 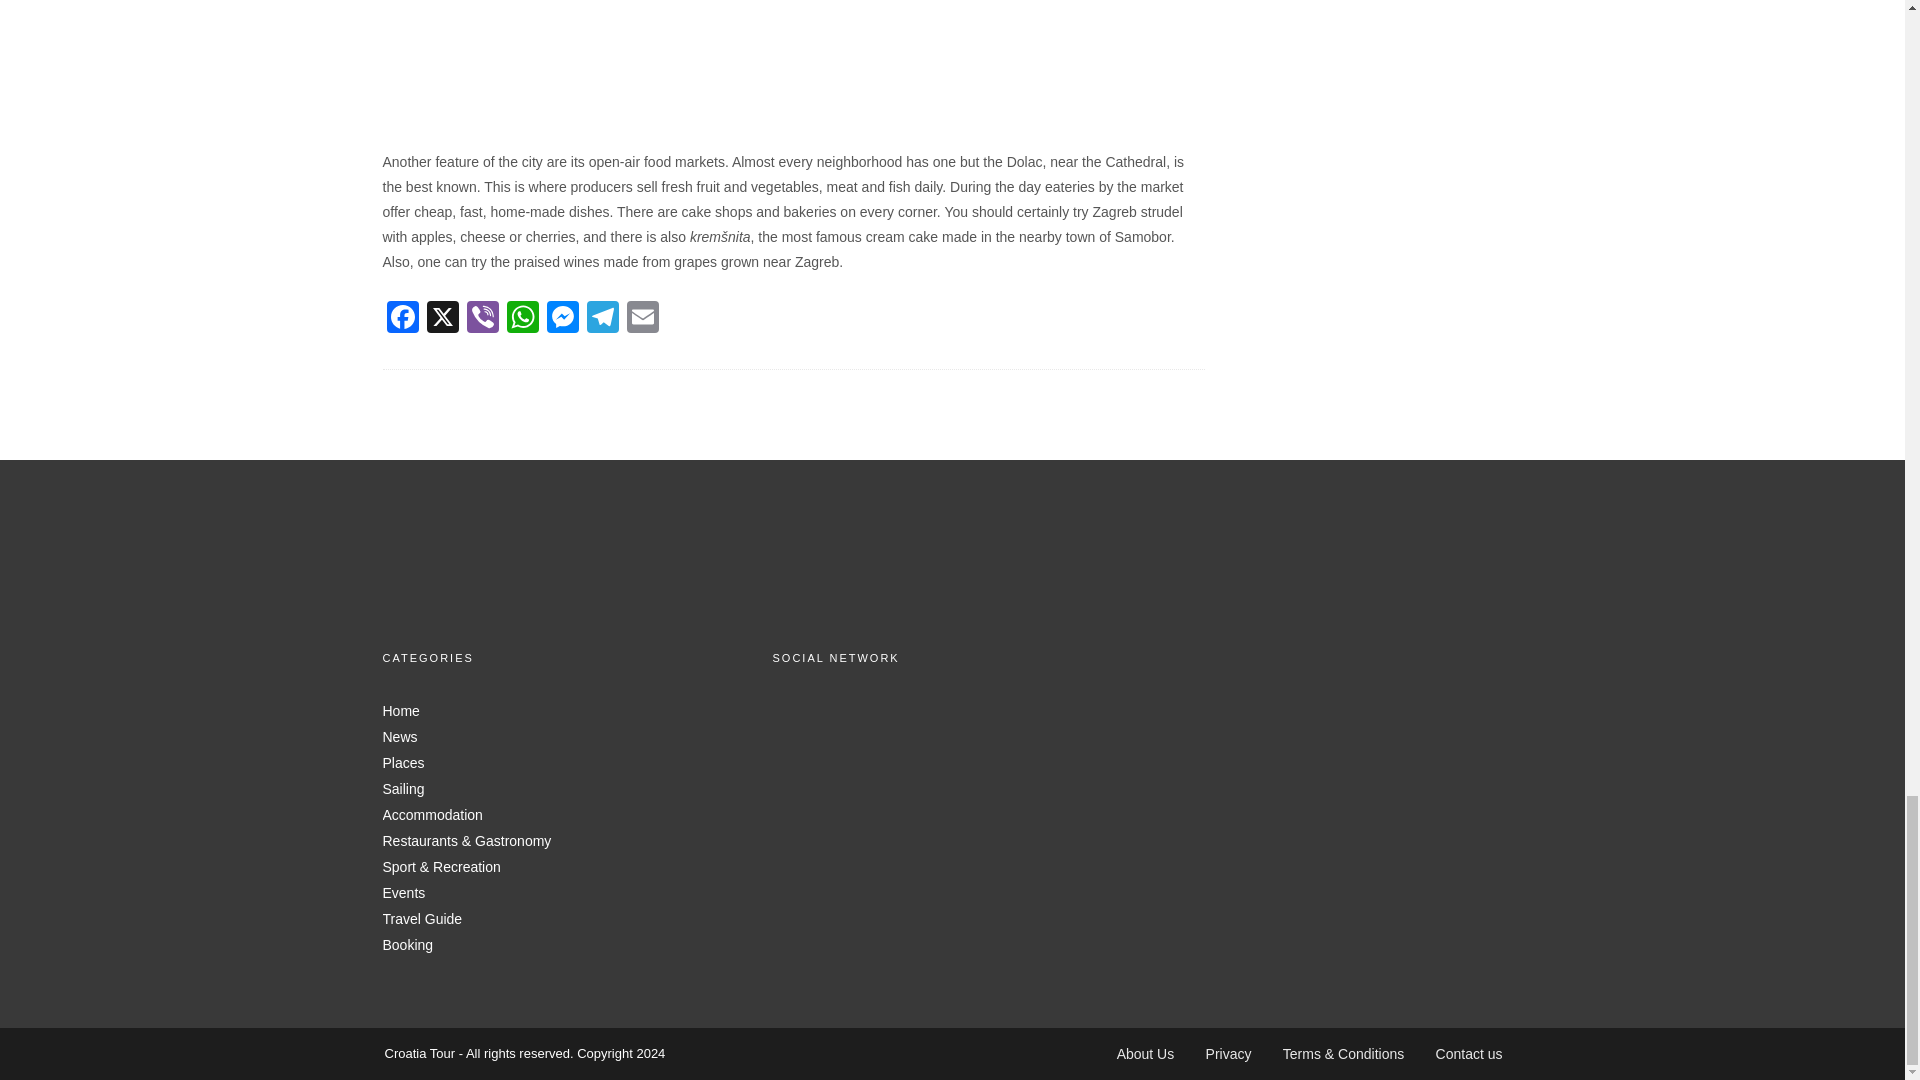 I want to click on Facebook, so click(x=402, y=320).